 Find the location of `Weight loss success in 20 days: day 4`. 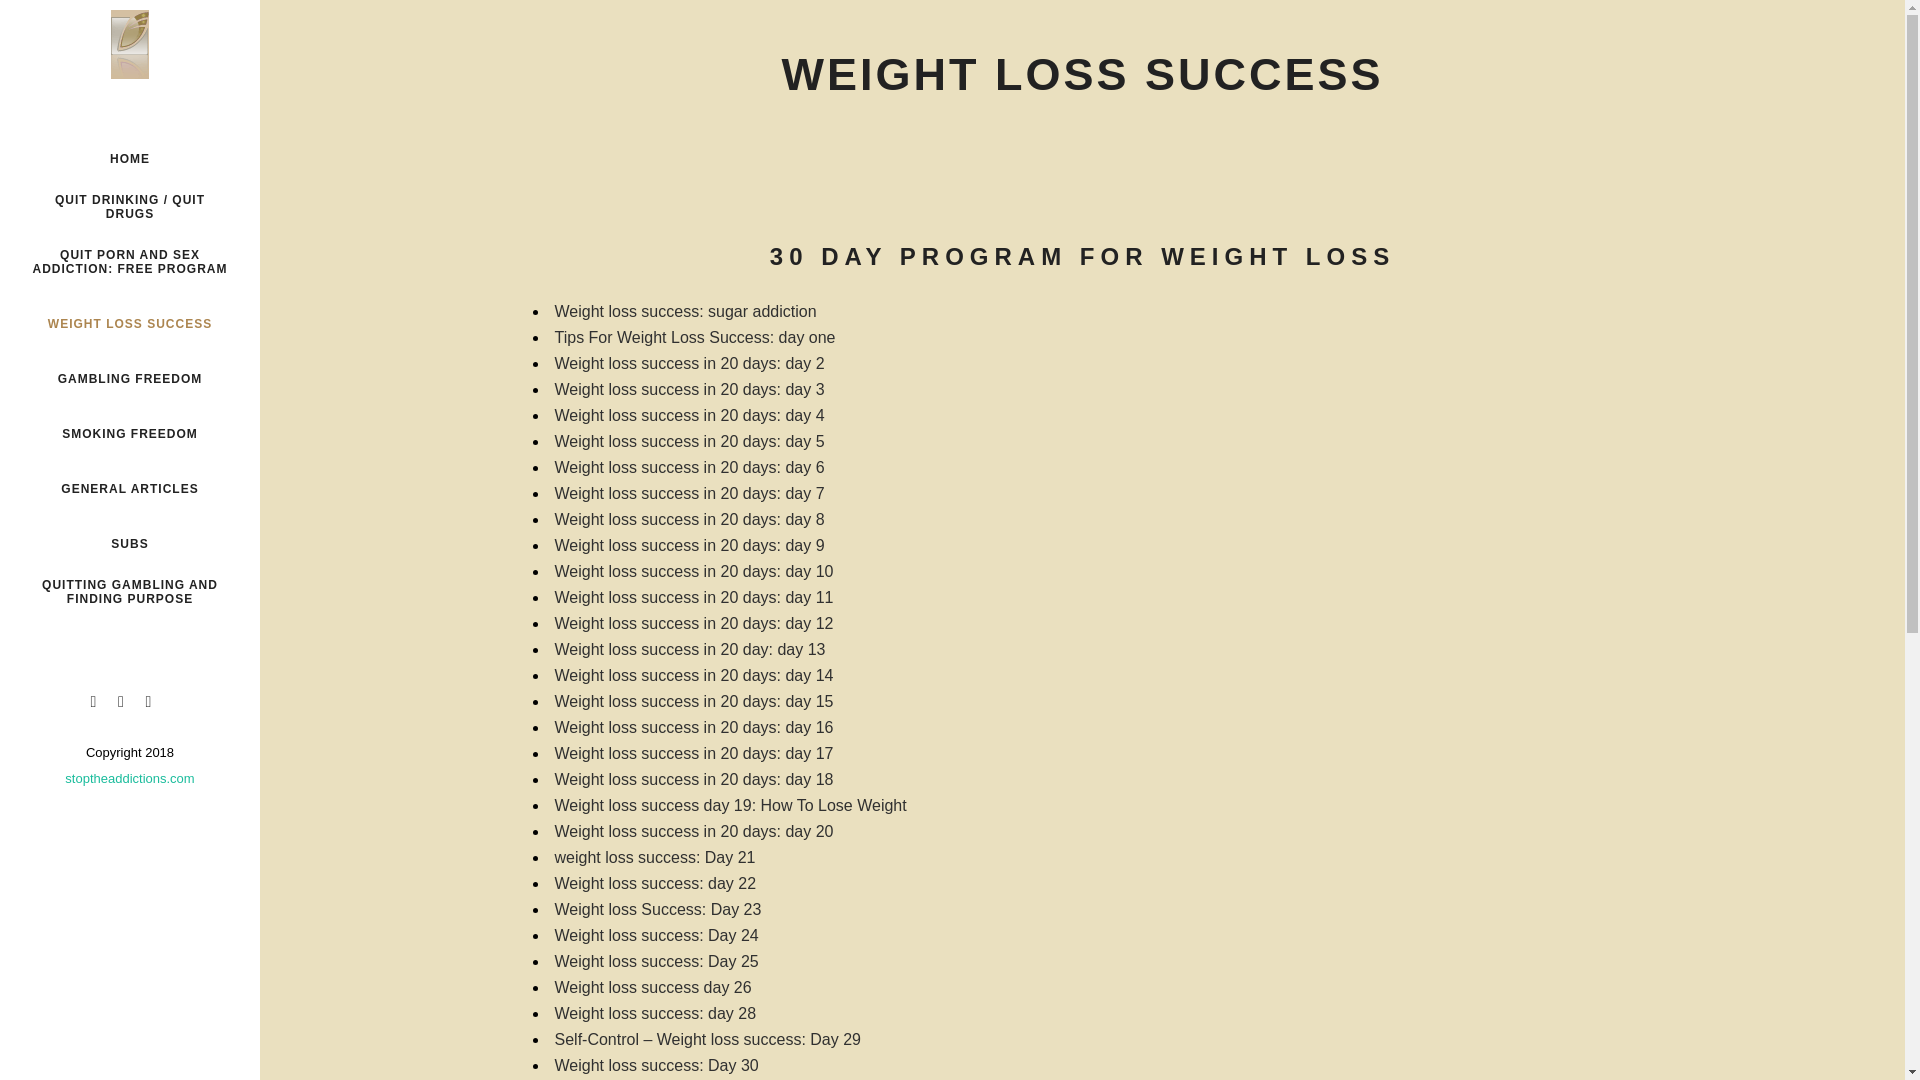

Weight loss success in 20 days: day 4 is located at coordinates (688, 416).